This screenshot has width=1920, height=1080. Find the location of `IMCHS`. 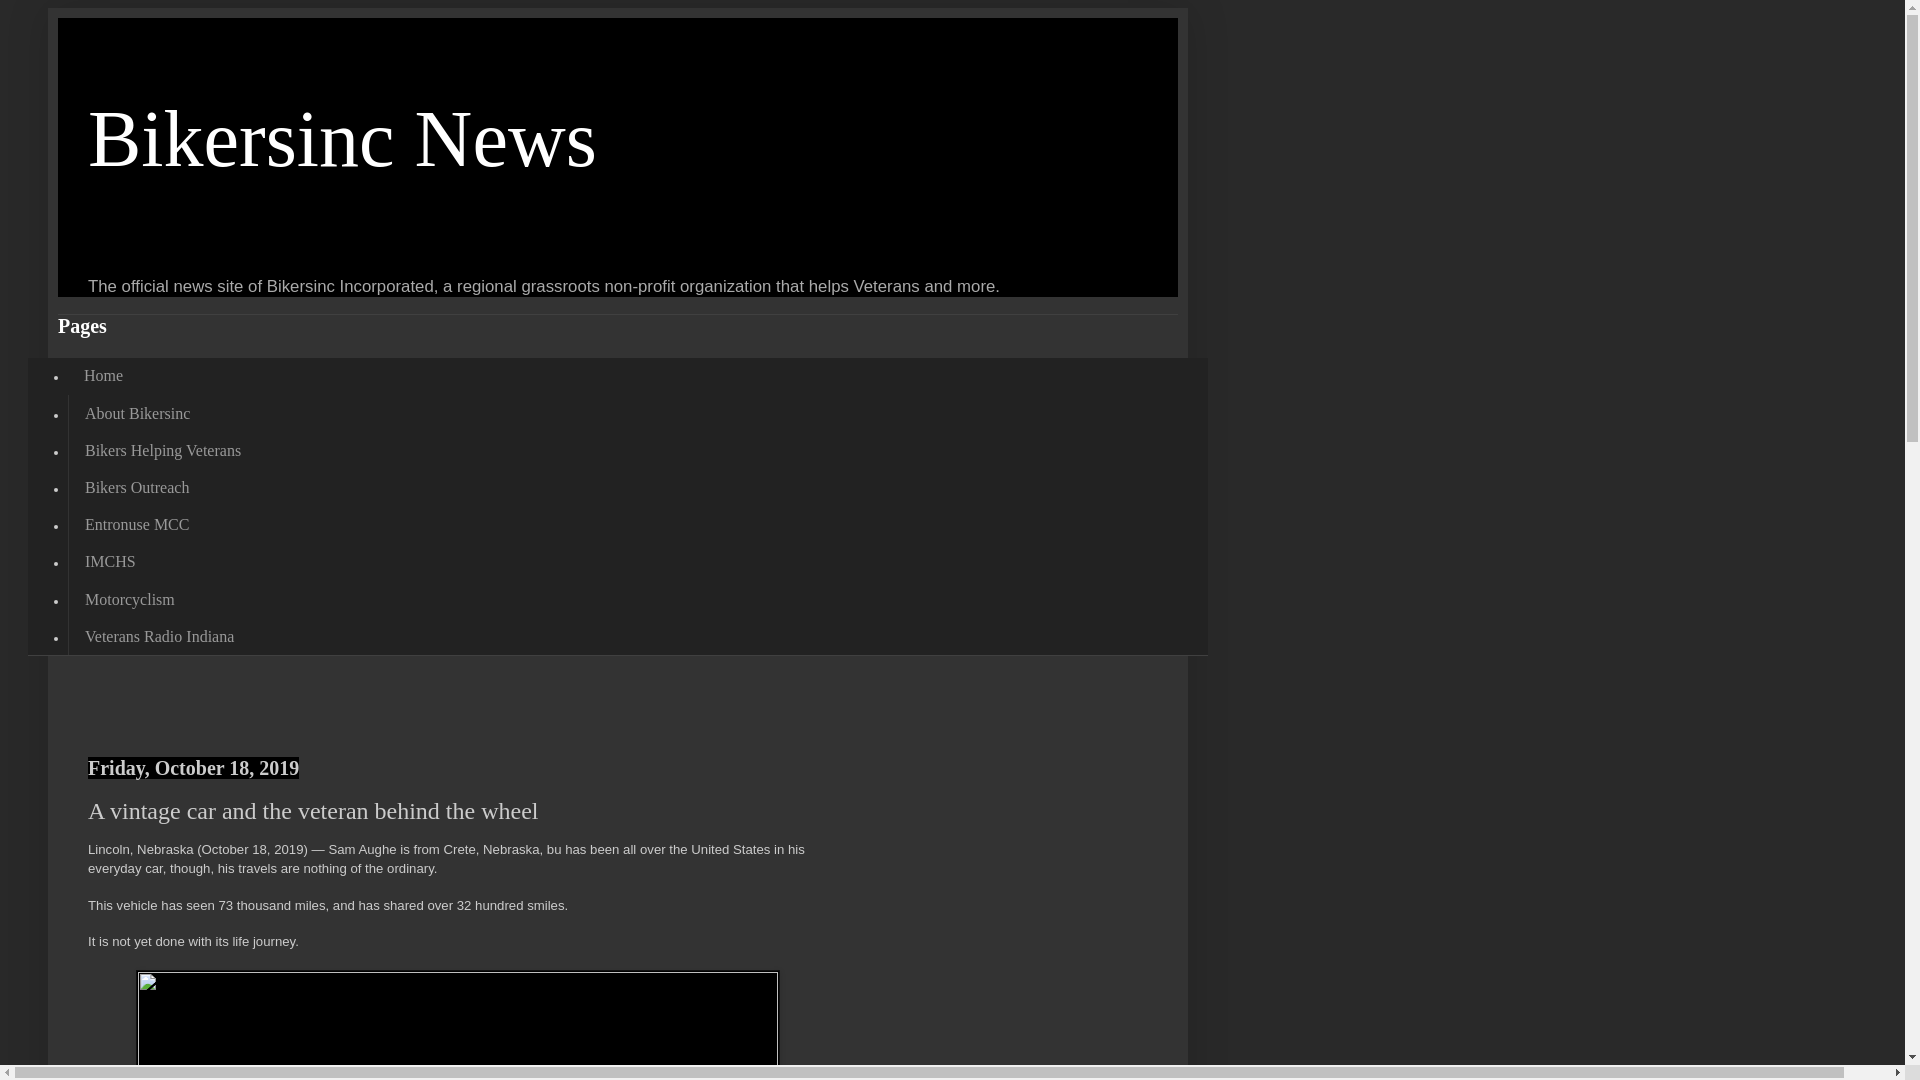

IMCHS is located at coordinates (109, 562).